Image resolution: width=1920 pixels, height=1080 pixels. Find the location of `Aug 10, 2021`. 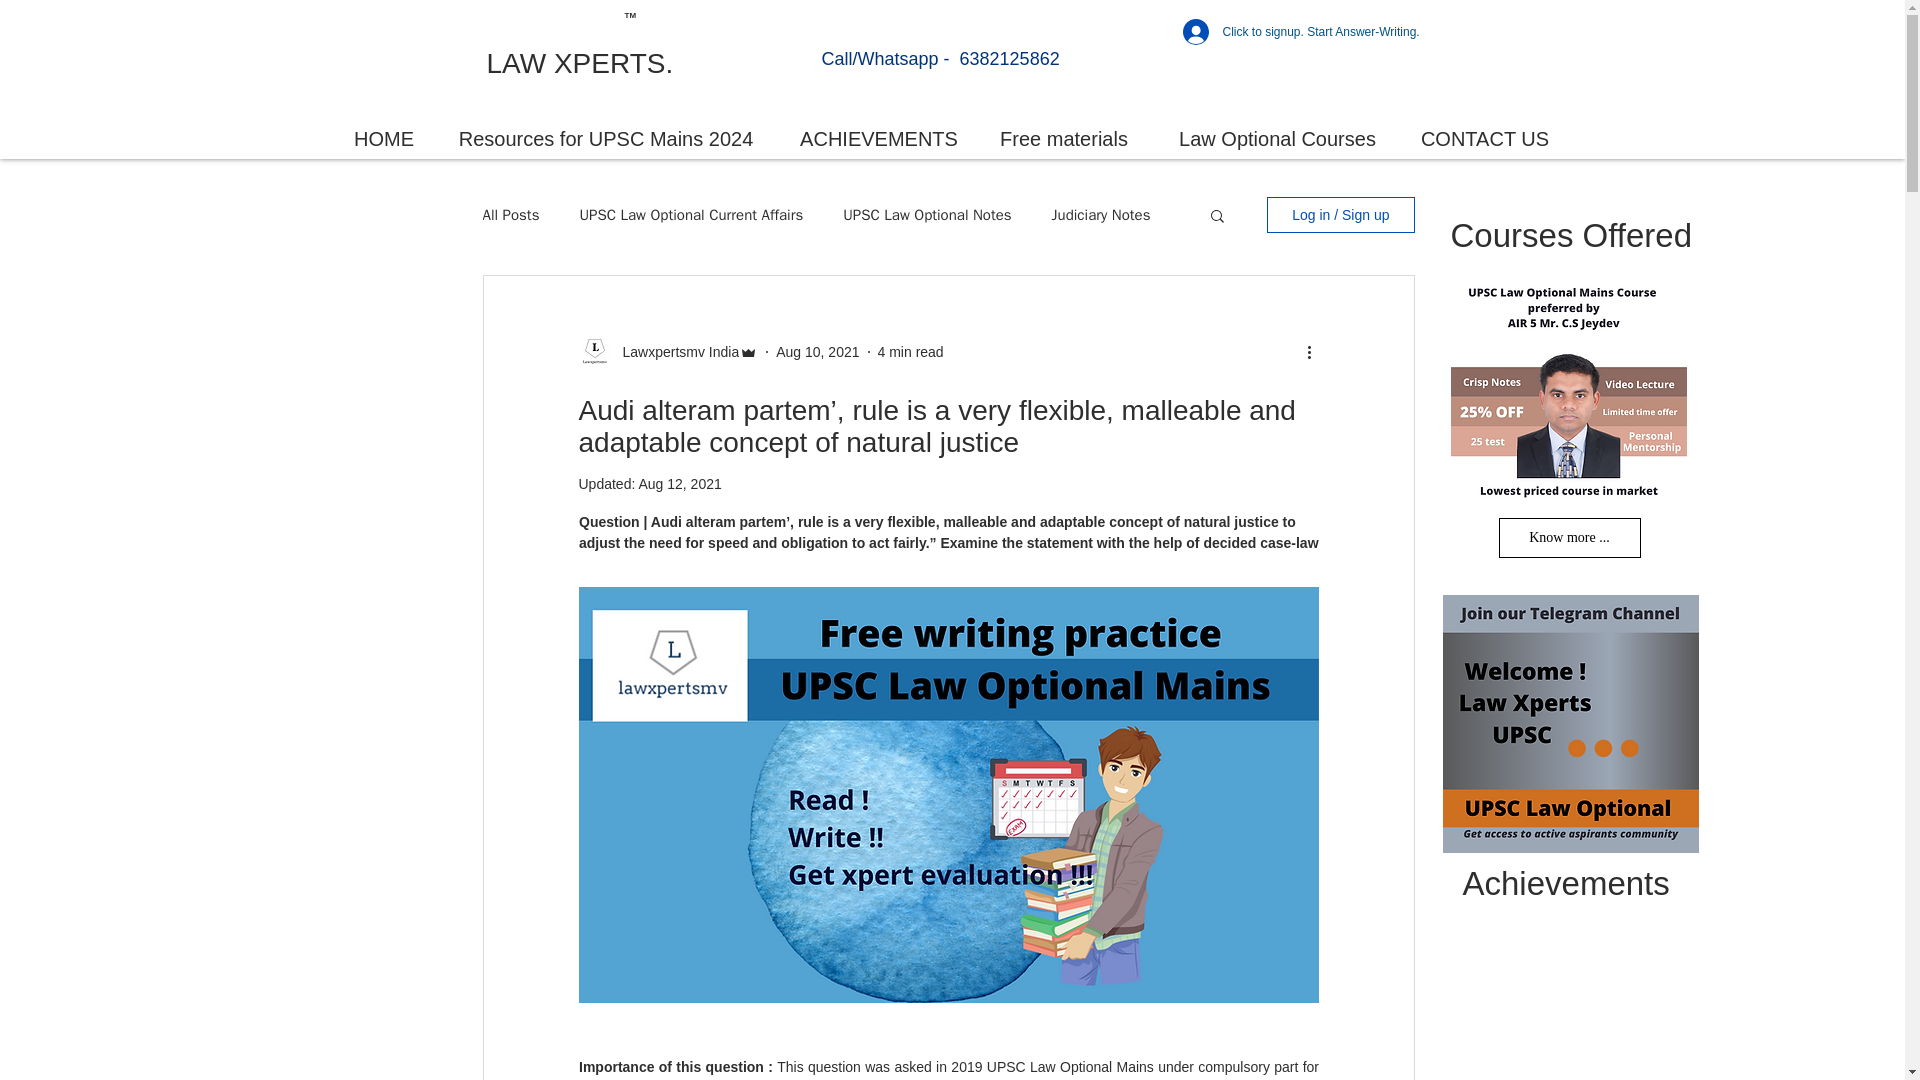

Aug 10, 2021 is located at coordinates (816, 352).